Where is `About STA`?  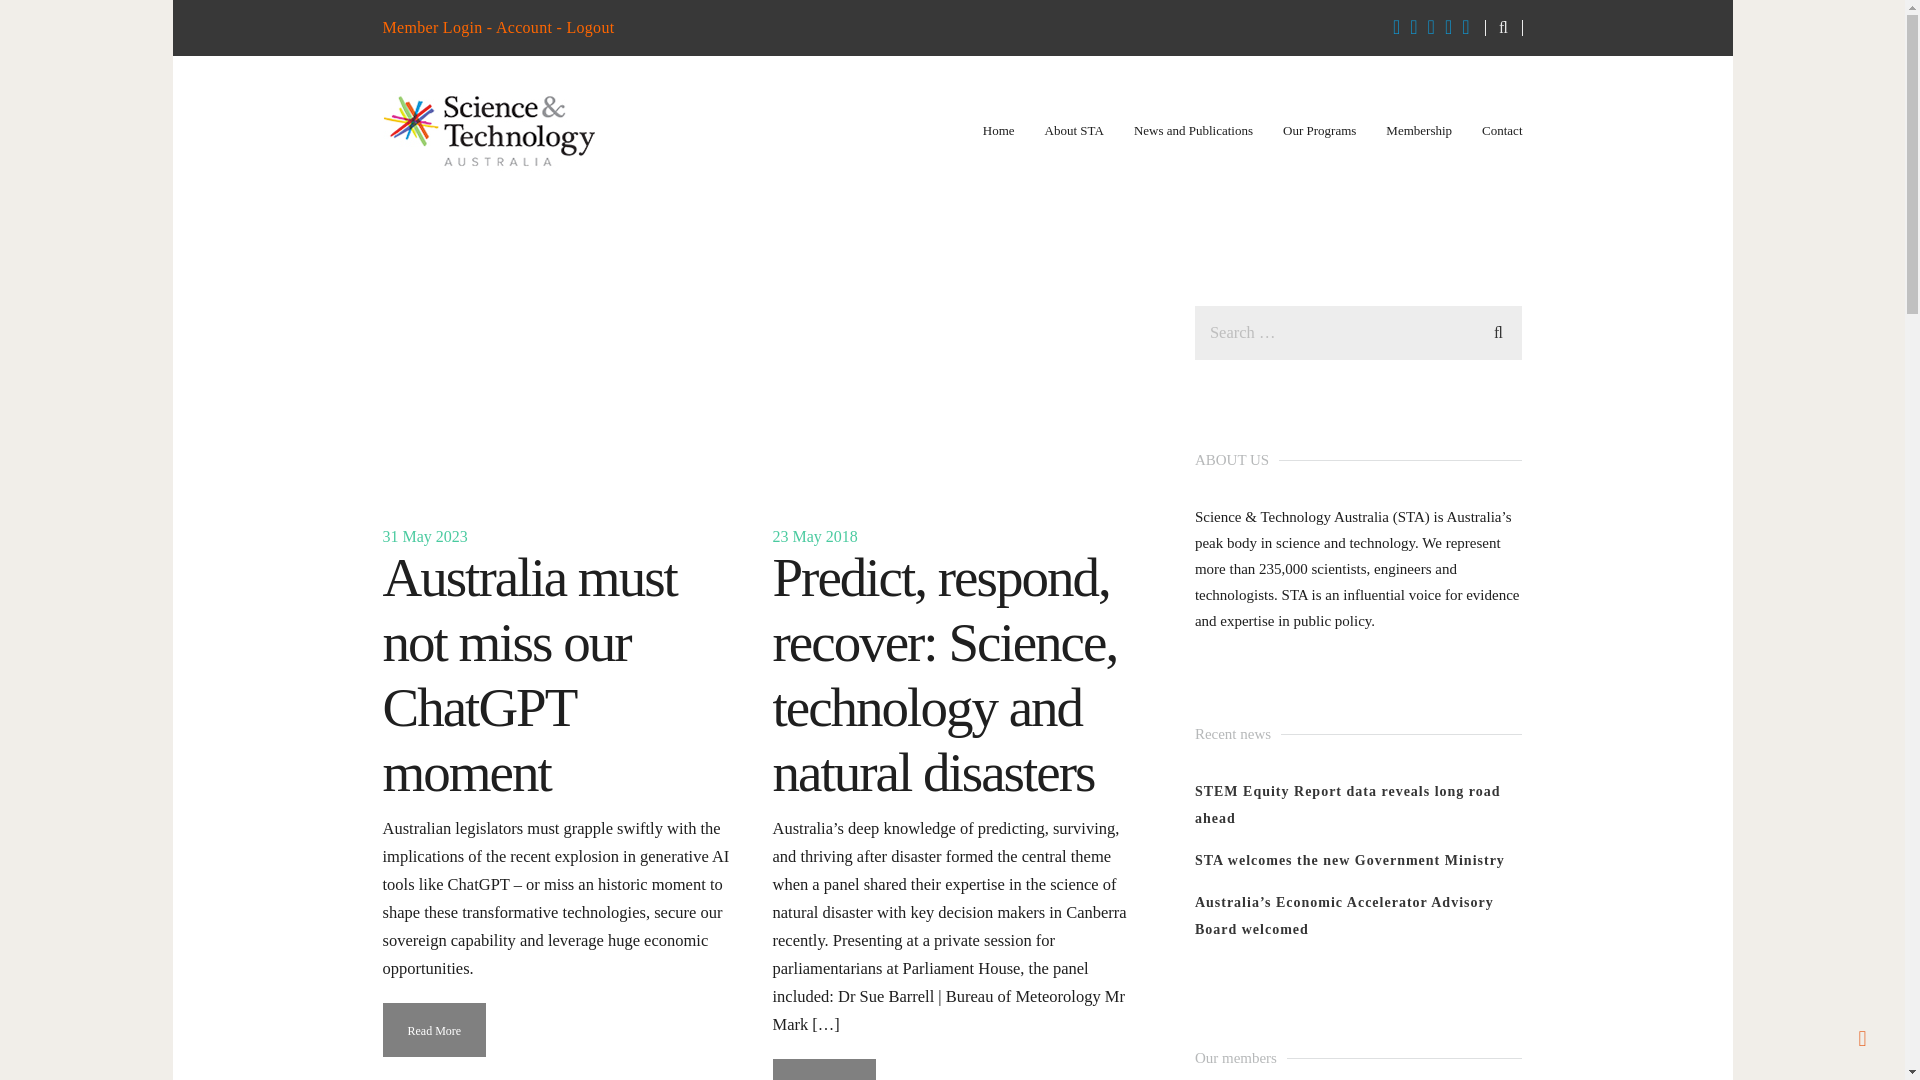
About STA is located at coordinates (1074, 130).